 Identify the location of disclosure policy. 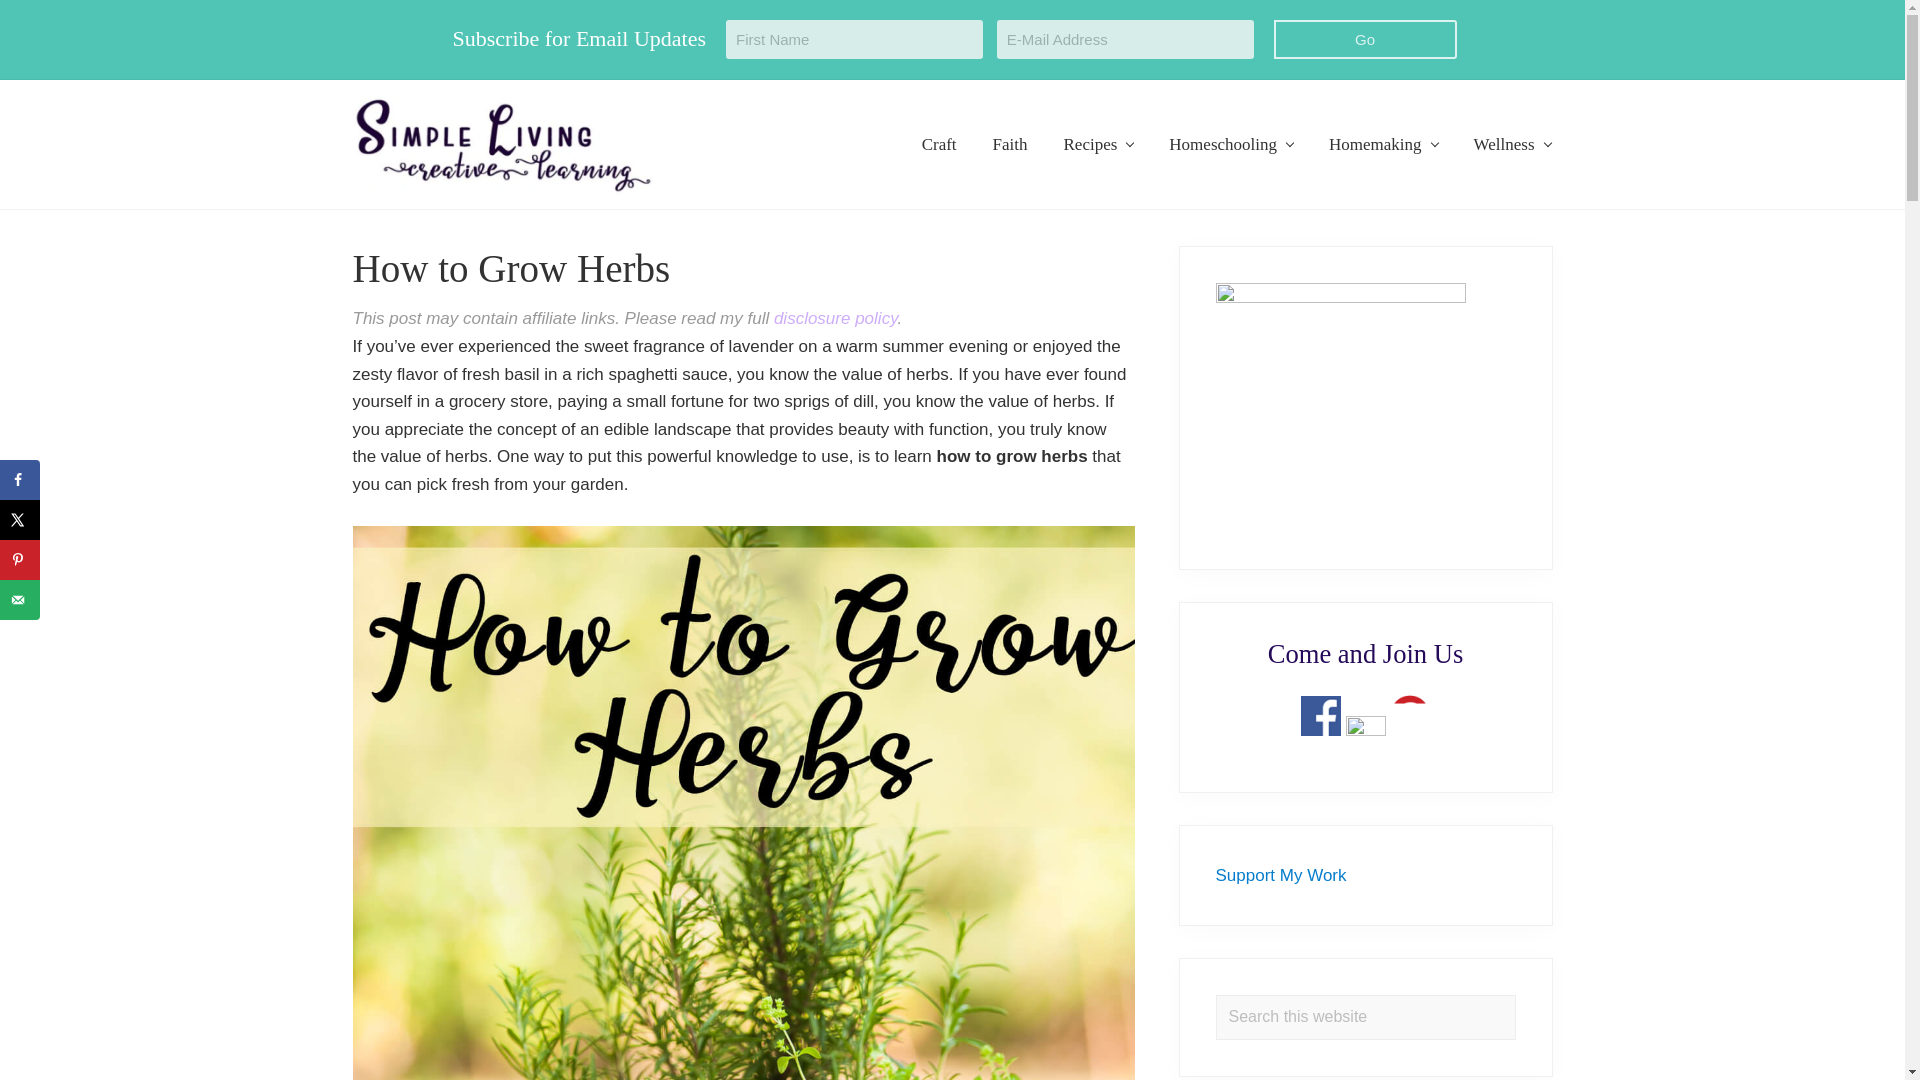
(834, 318).